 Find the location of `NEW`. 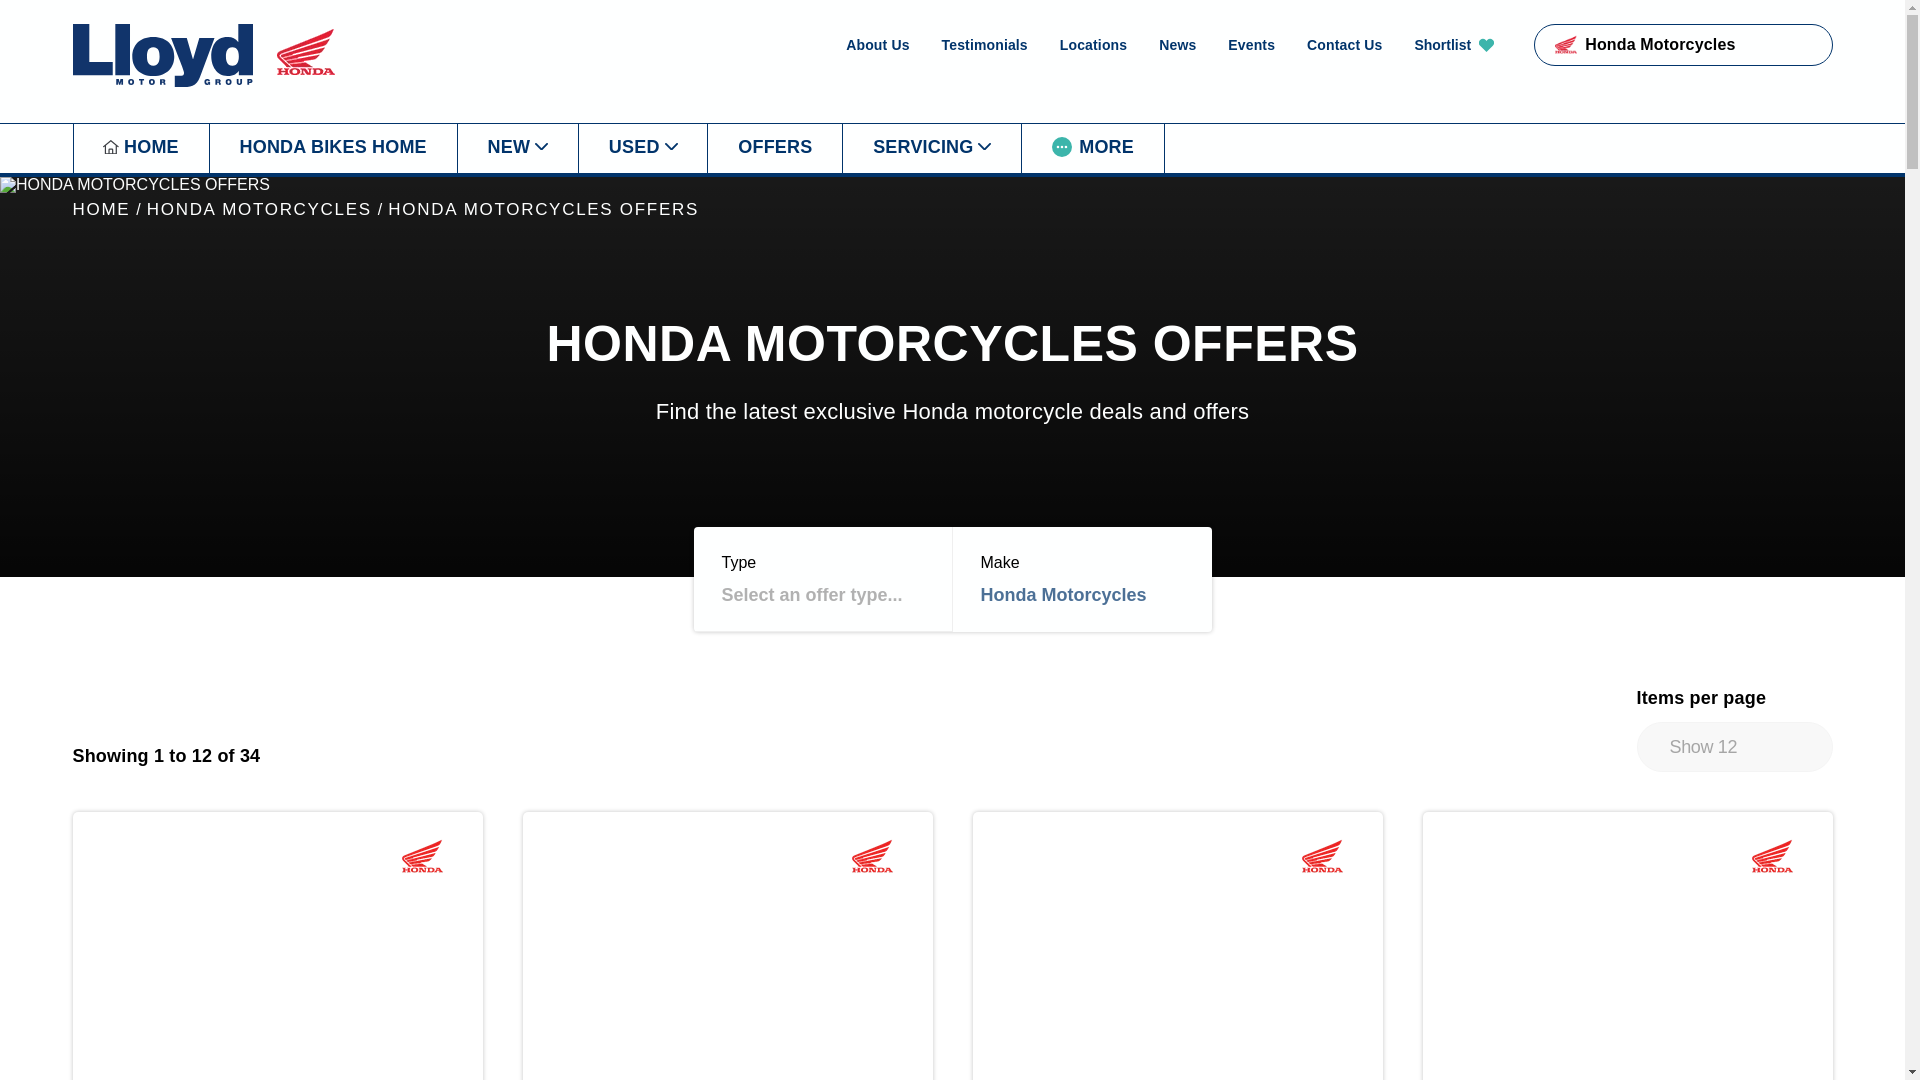

NEW is located at coordinates (516, 148).